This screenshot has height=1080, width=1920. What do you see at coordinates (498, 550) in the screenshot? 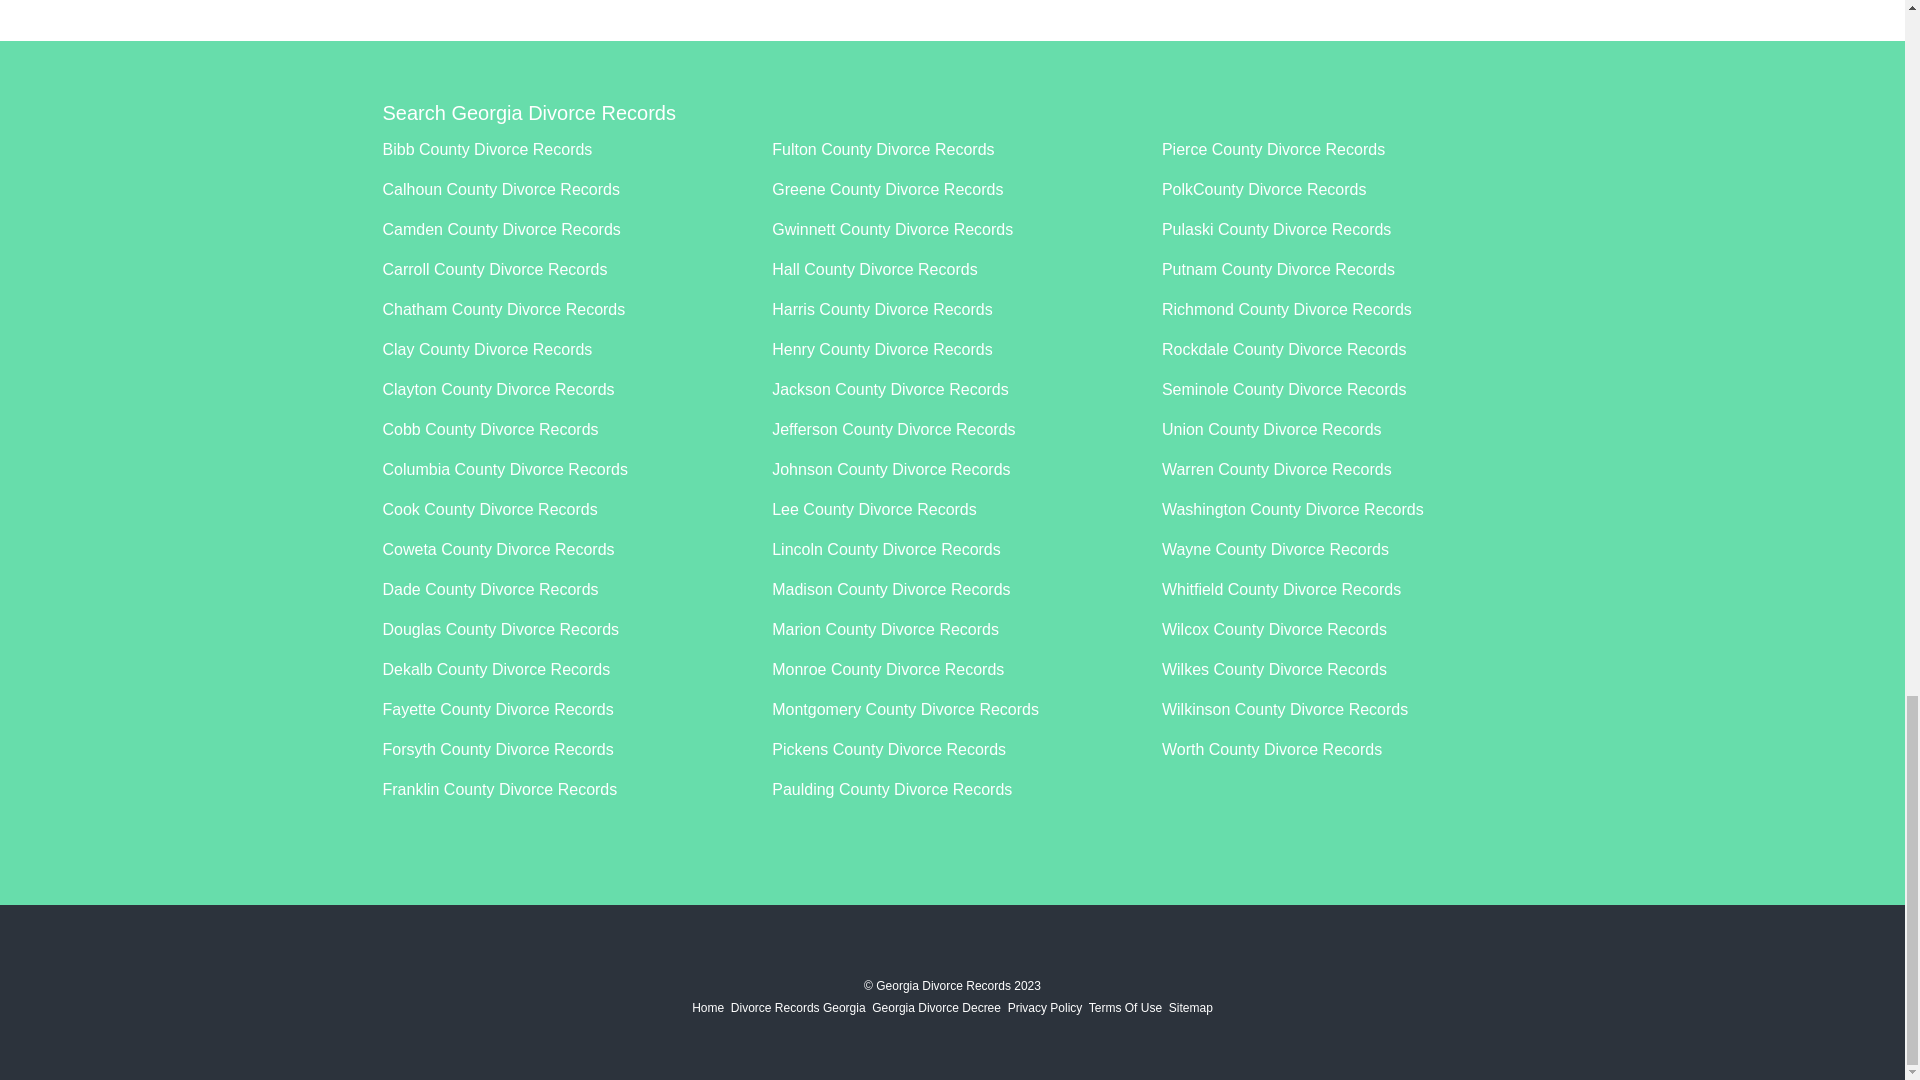
I see `Coweta County Divorce Records` at bounding box center [498, 550].